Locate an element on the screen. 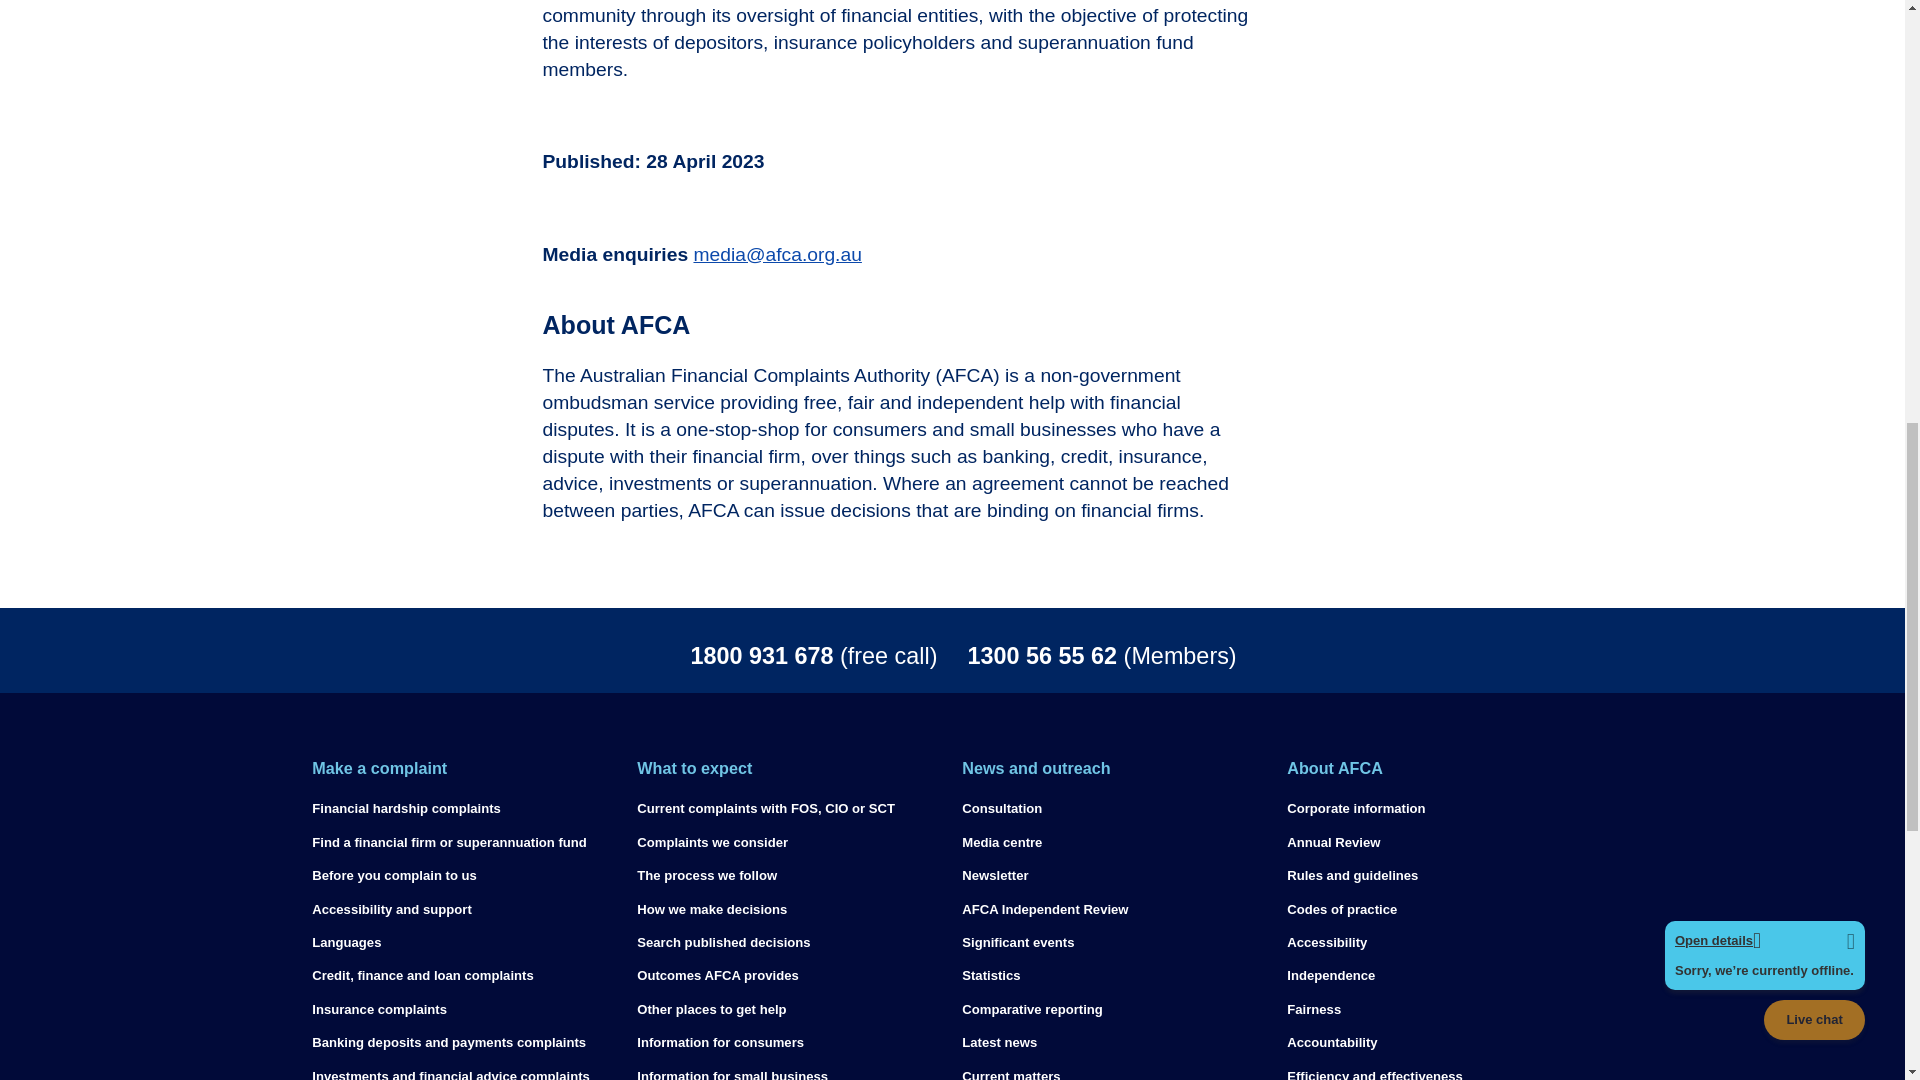 This screenshot has width=1920, height=1080. If you are already a member, click here to call us is located at coordinates (1230, 655).